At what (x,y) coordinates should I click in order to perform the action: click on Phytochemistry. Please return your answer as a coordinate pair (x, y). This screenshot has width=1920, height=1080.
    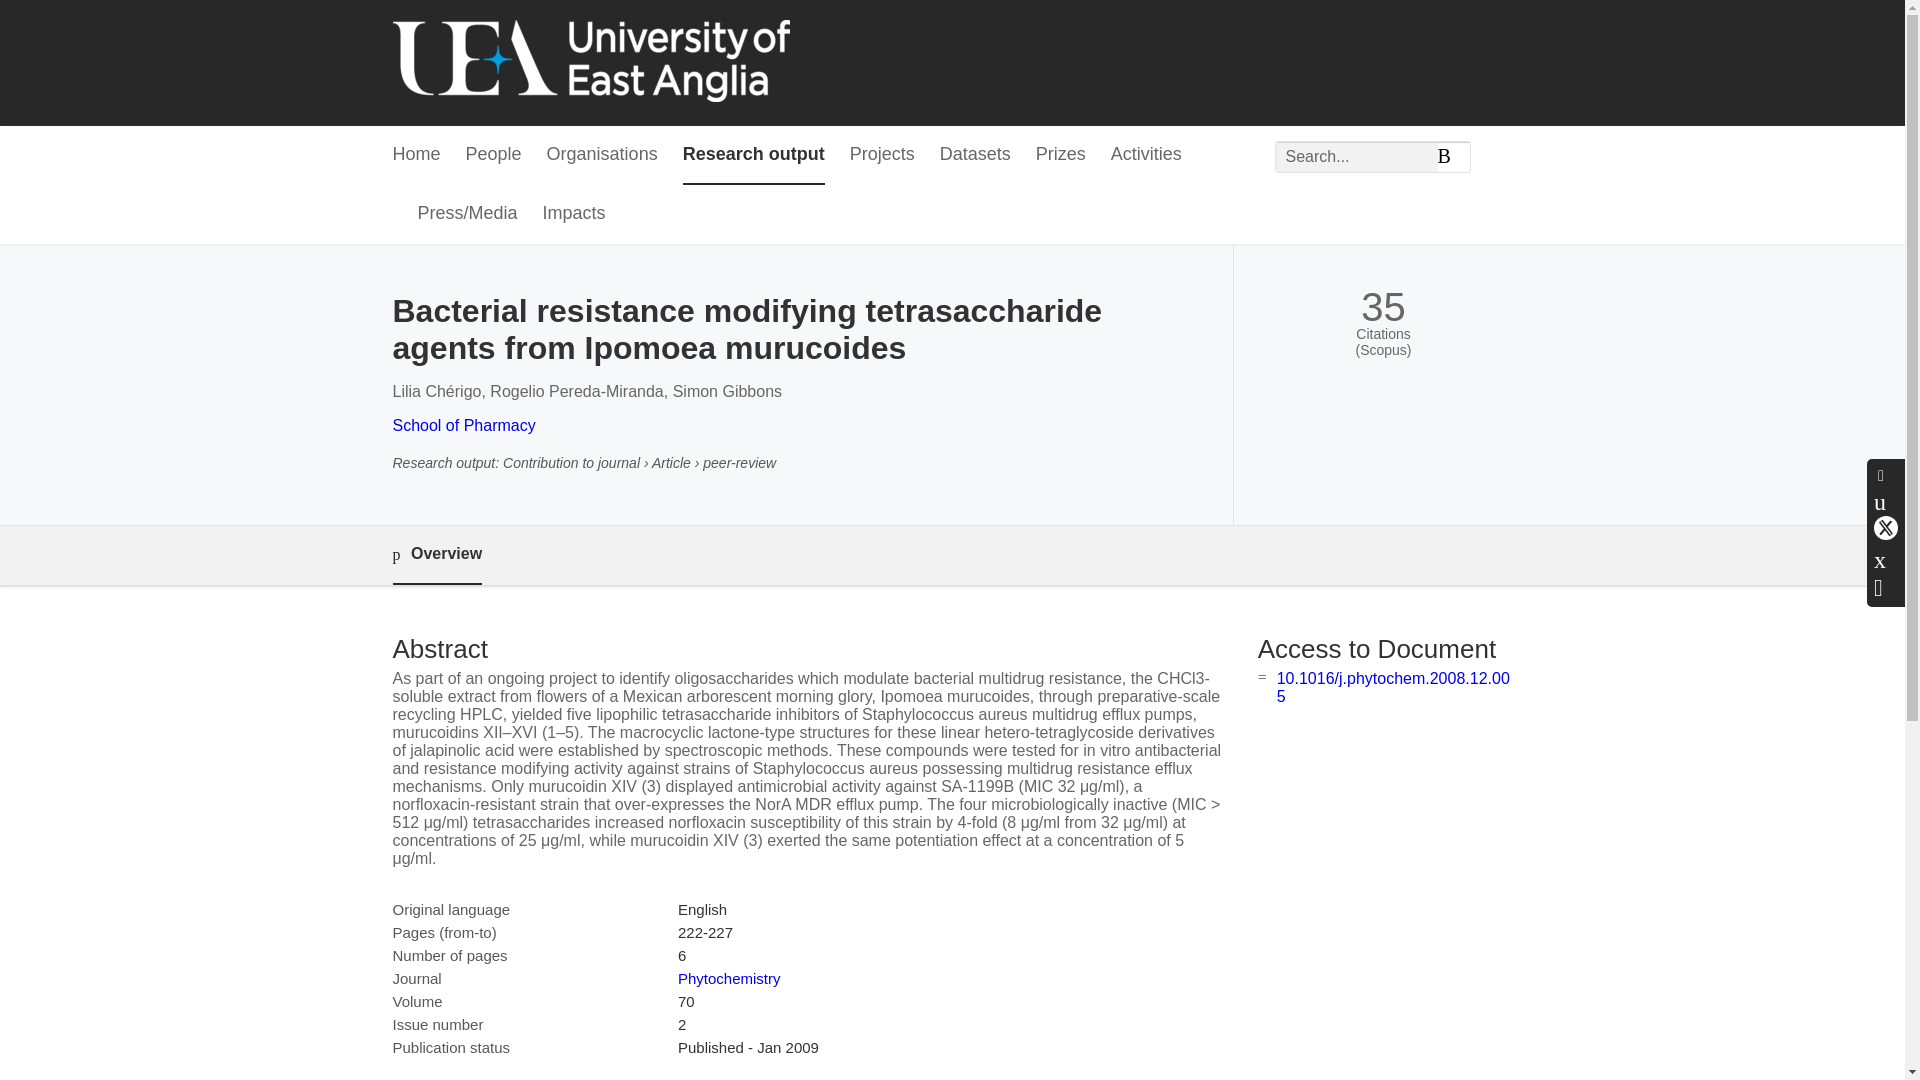
    Looking at the image, I should click on (729, 978).